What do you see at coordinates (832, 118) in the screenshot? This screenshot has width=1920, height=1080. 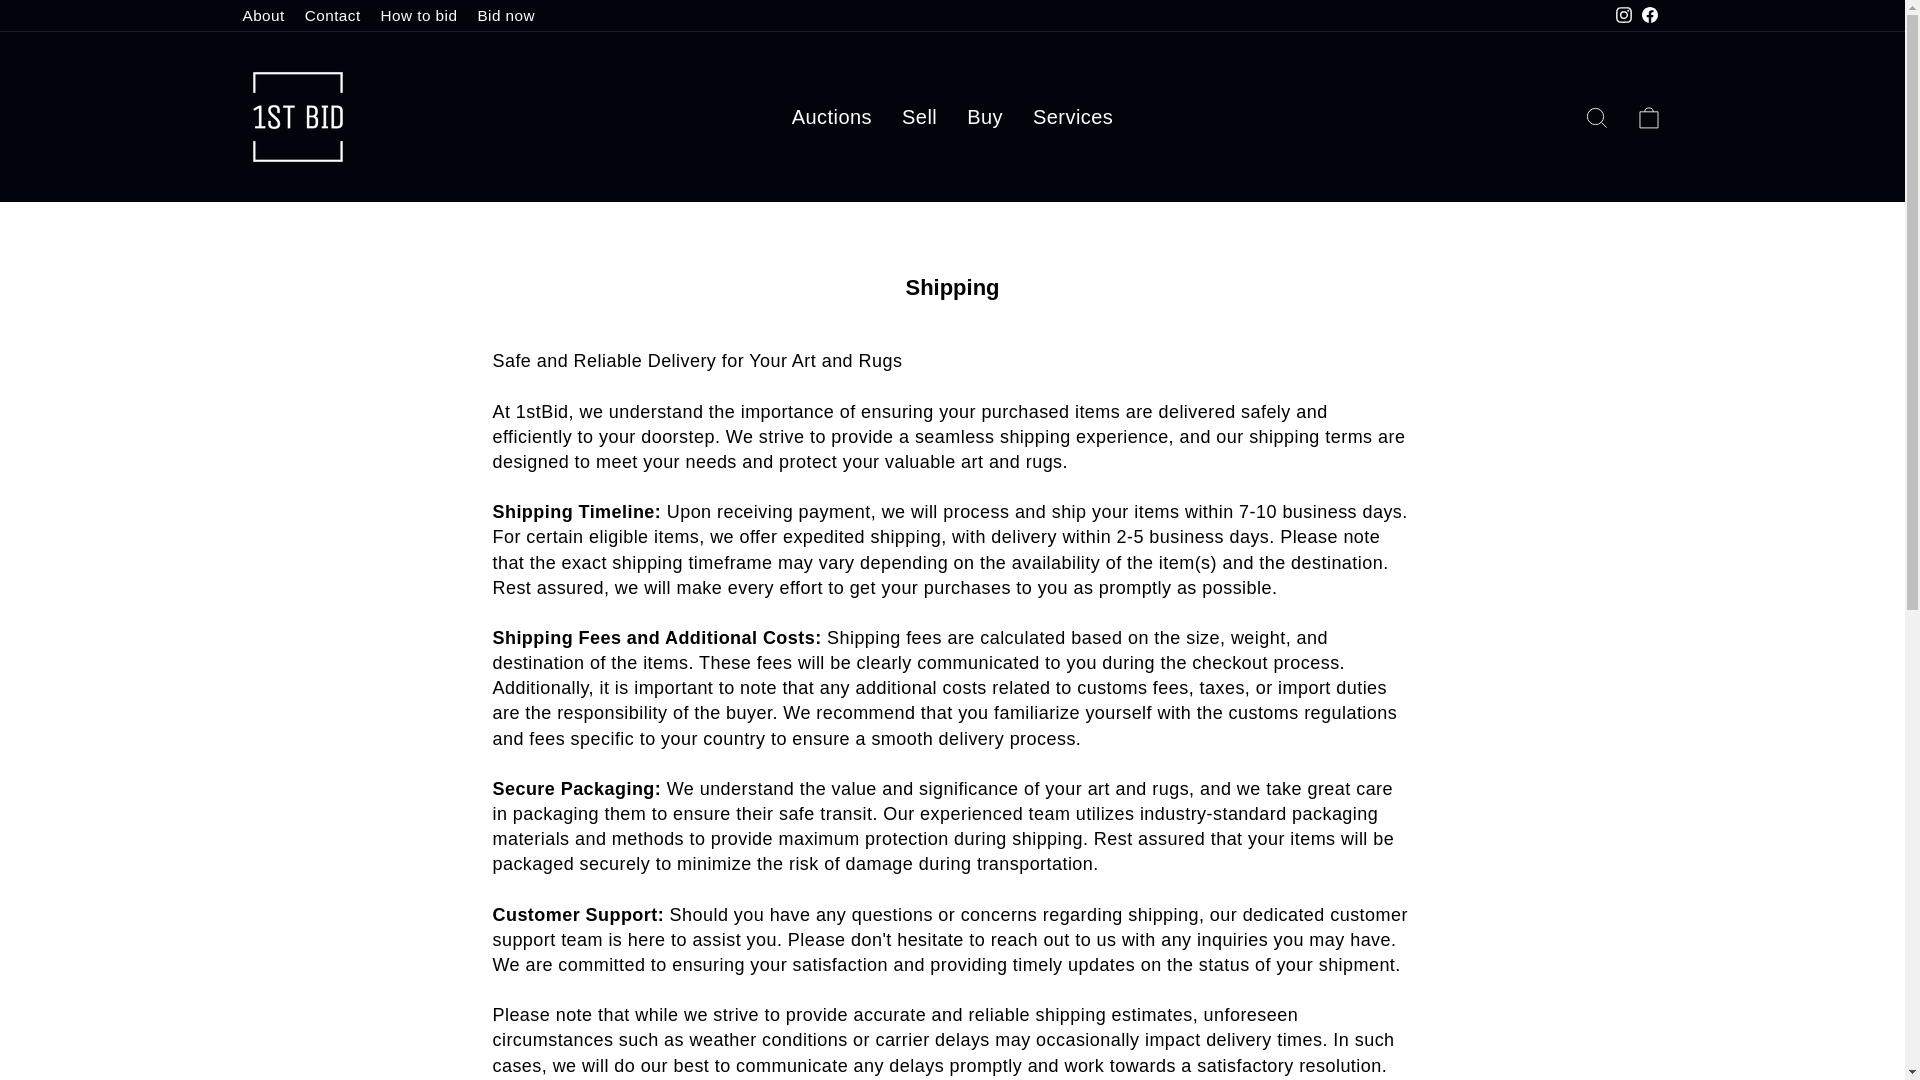 I see `Auctions` at bounding box center [832, 118].